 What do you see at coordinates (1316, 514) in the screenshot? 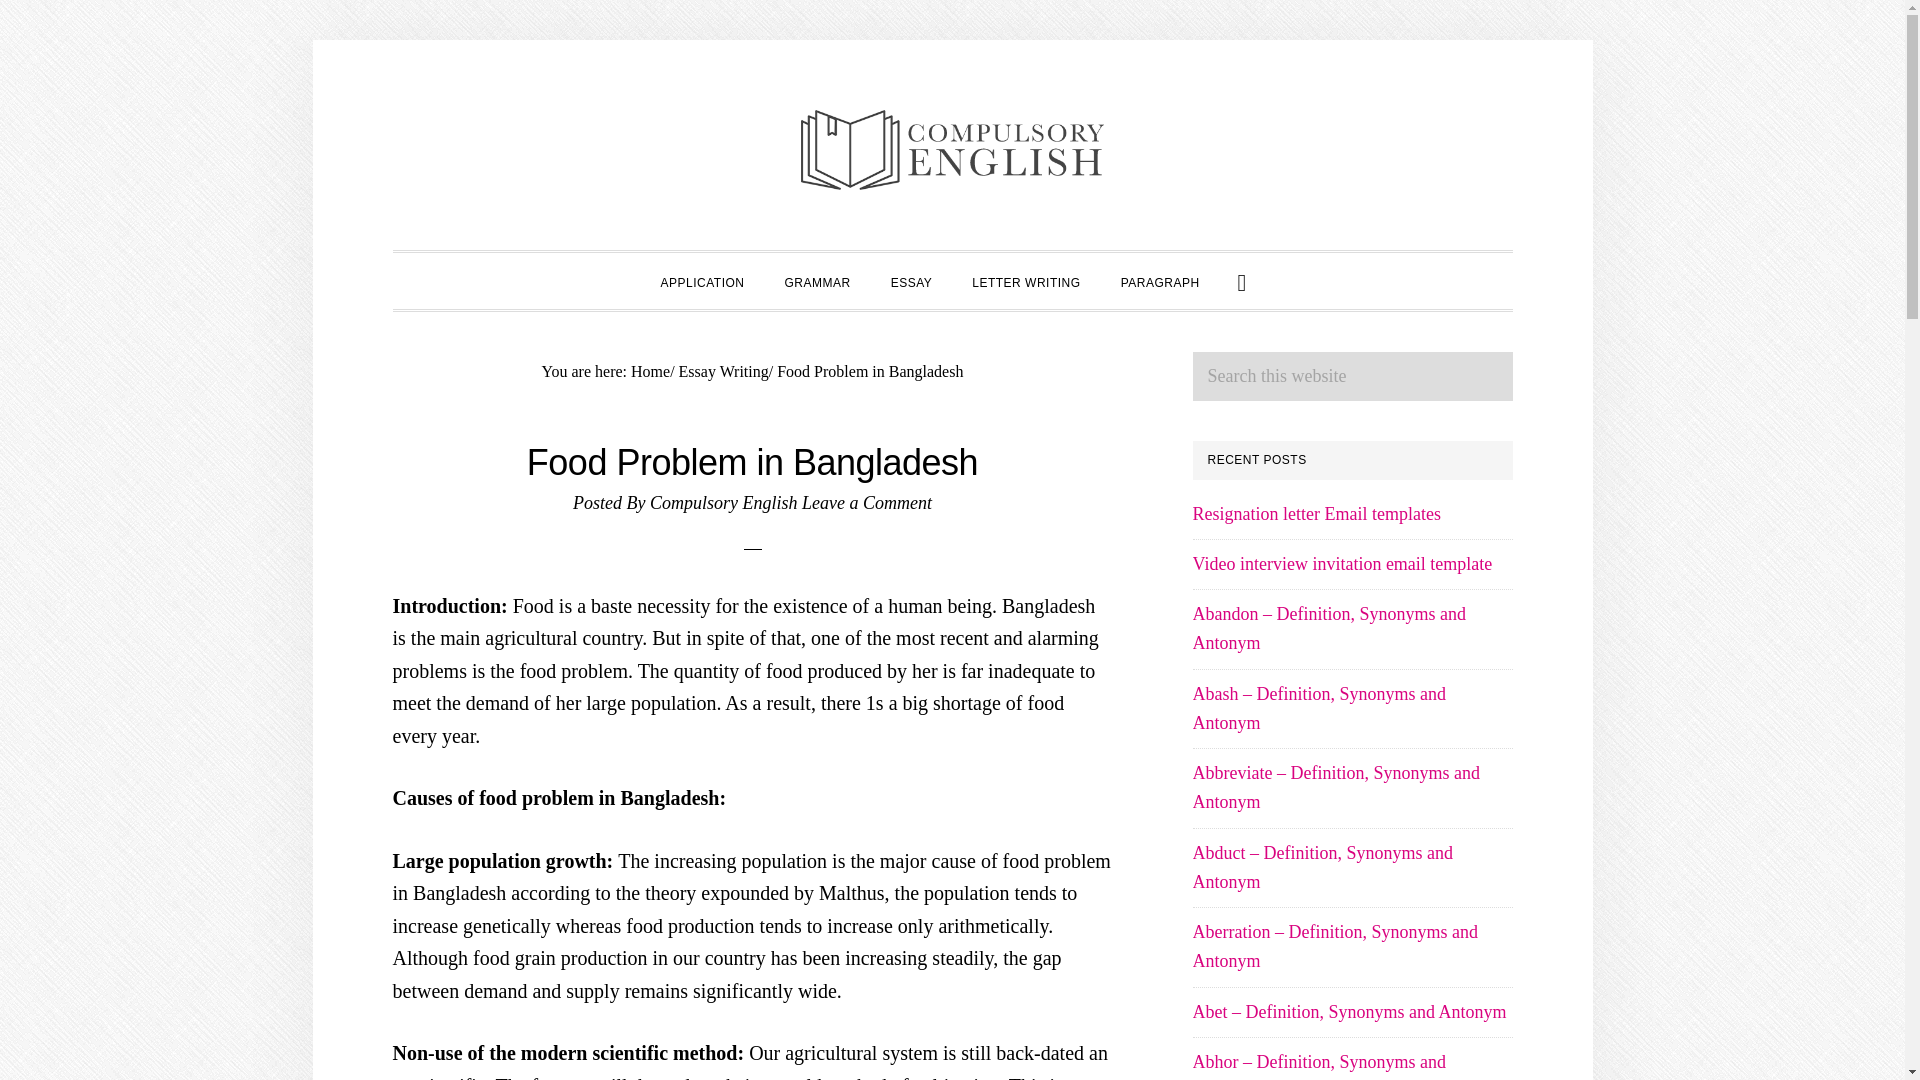
I see `Resignation letter Email templates` at bounding box center [1316, 514].